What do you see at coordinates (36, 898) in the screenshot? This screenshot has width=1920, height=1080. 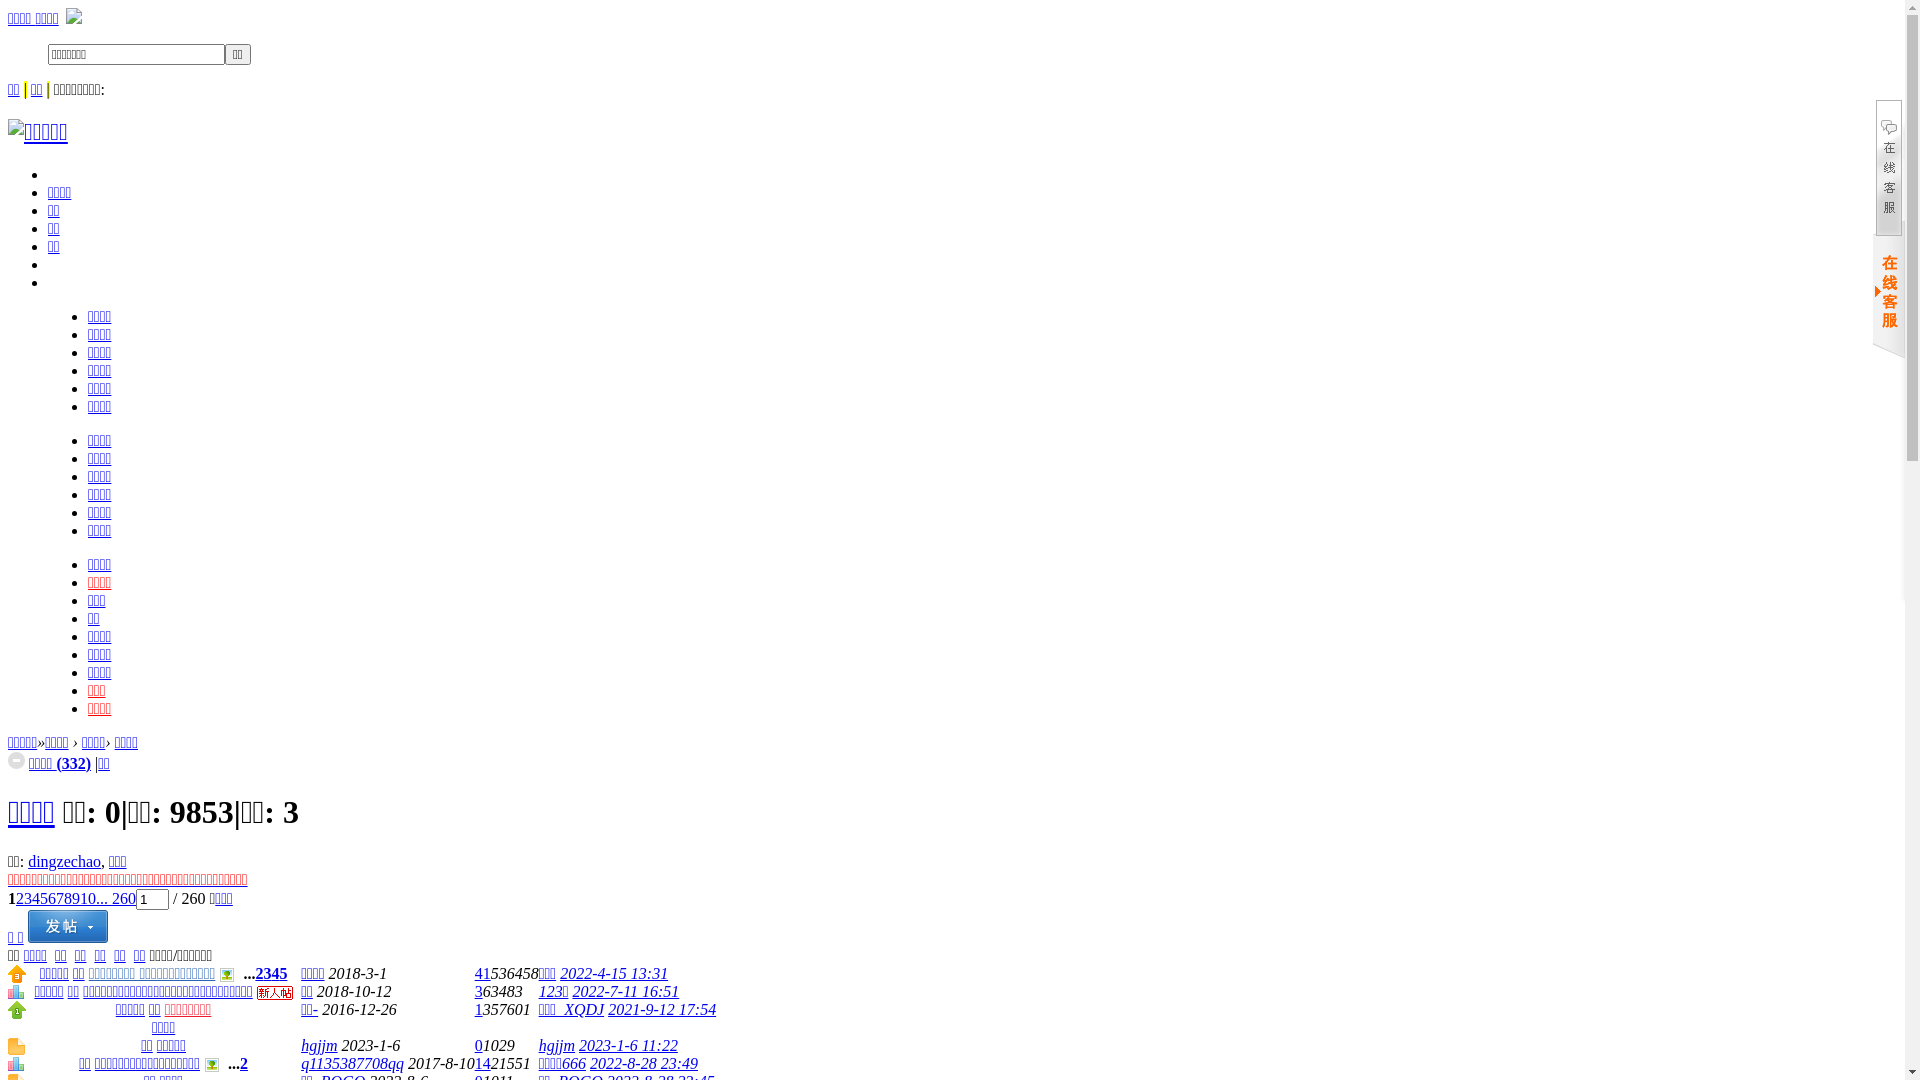 I see `4` at bounding box center [36, 898].